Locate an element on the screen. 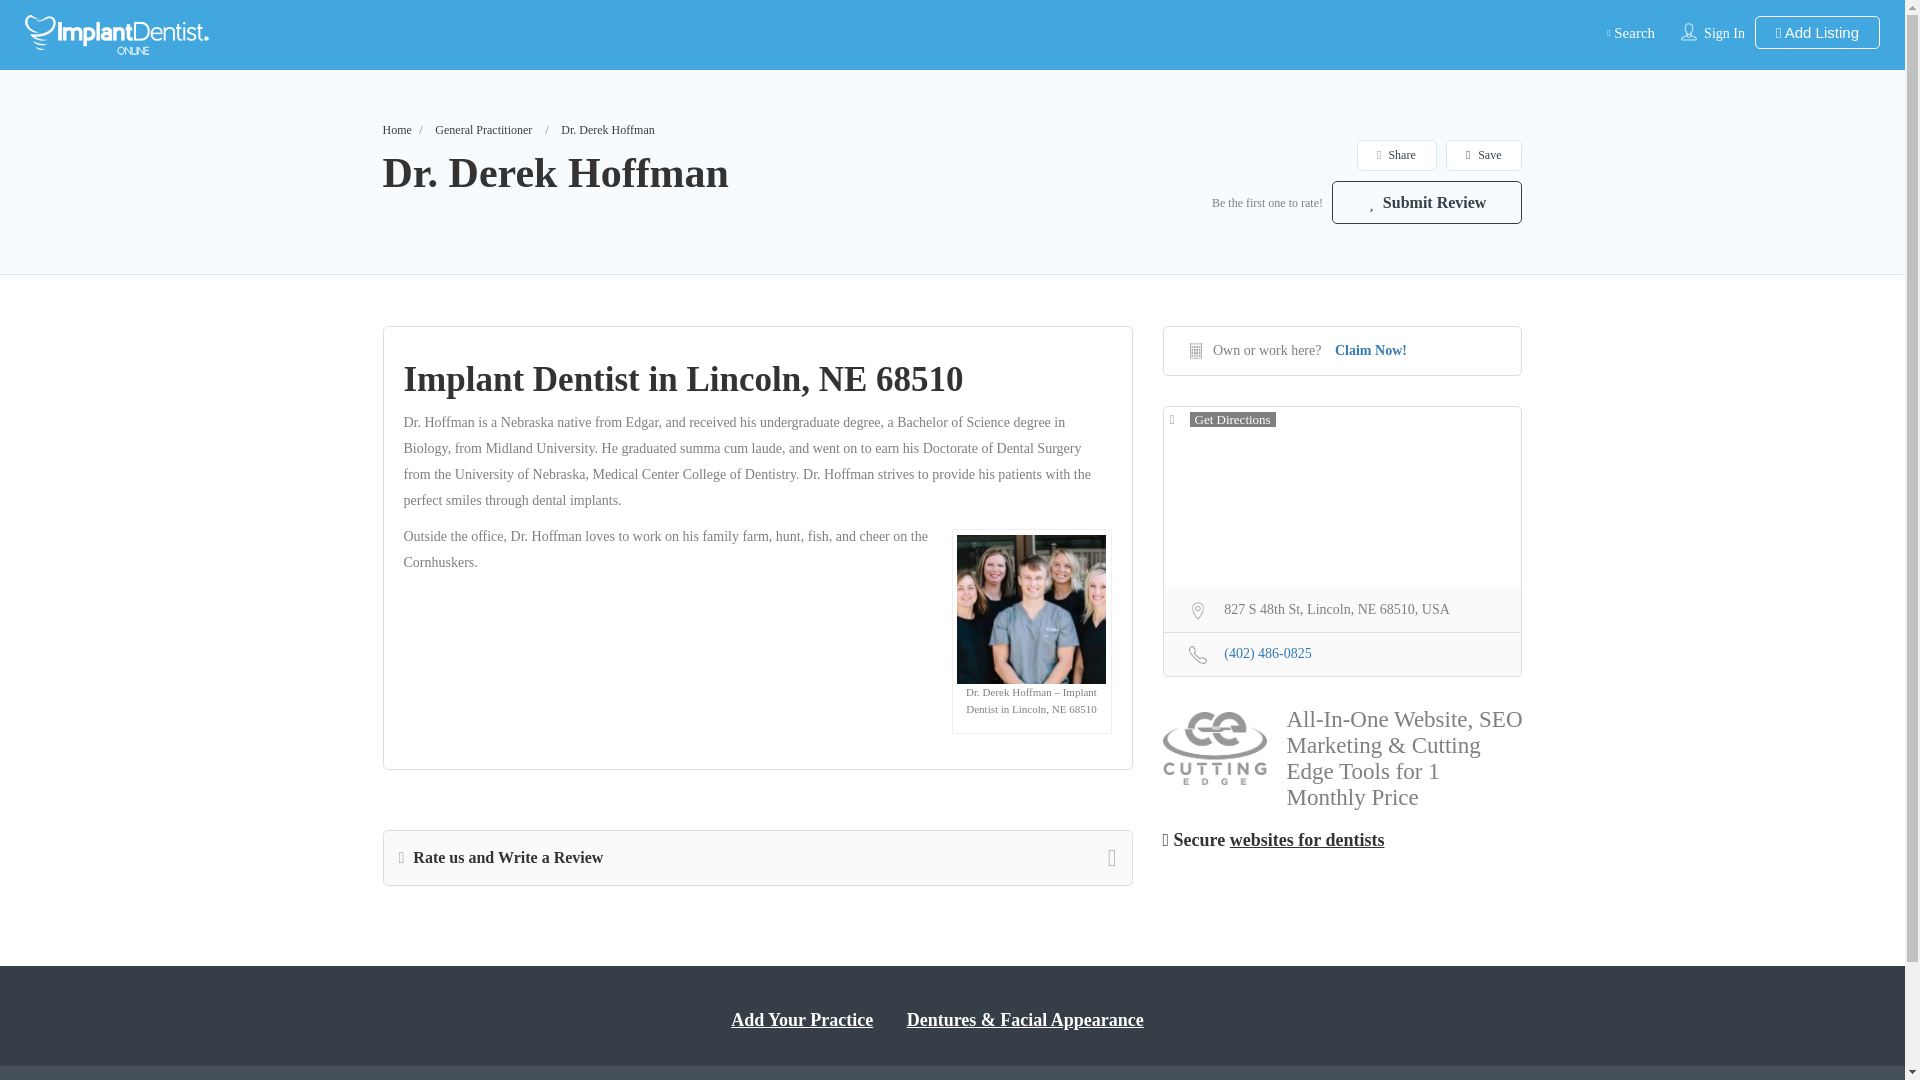 This screenshot has width=1920, height=1080. CHOOSE PLAN is located at coordinates (364, 24).